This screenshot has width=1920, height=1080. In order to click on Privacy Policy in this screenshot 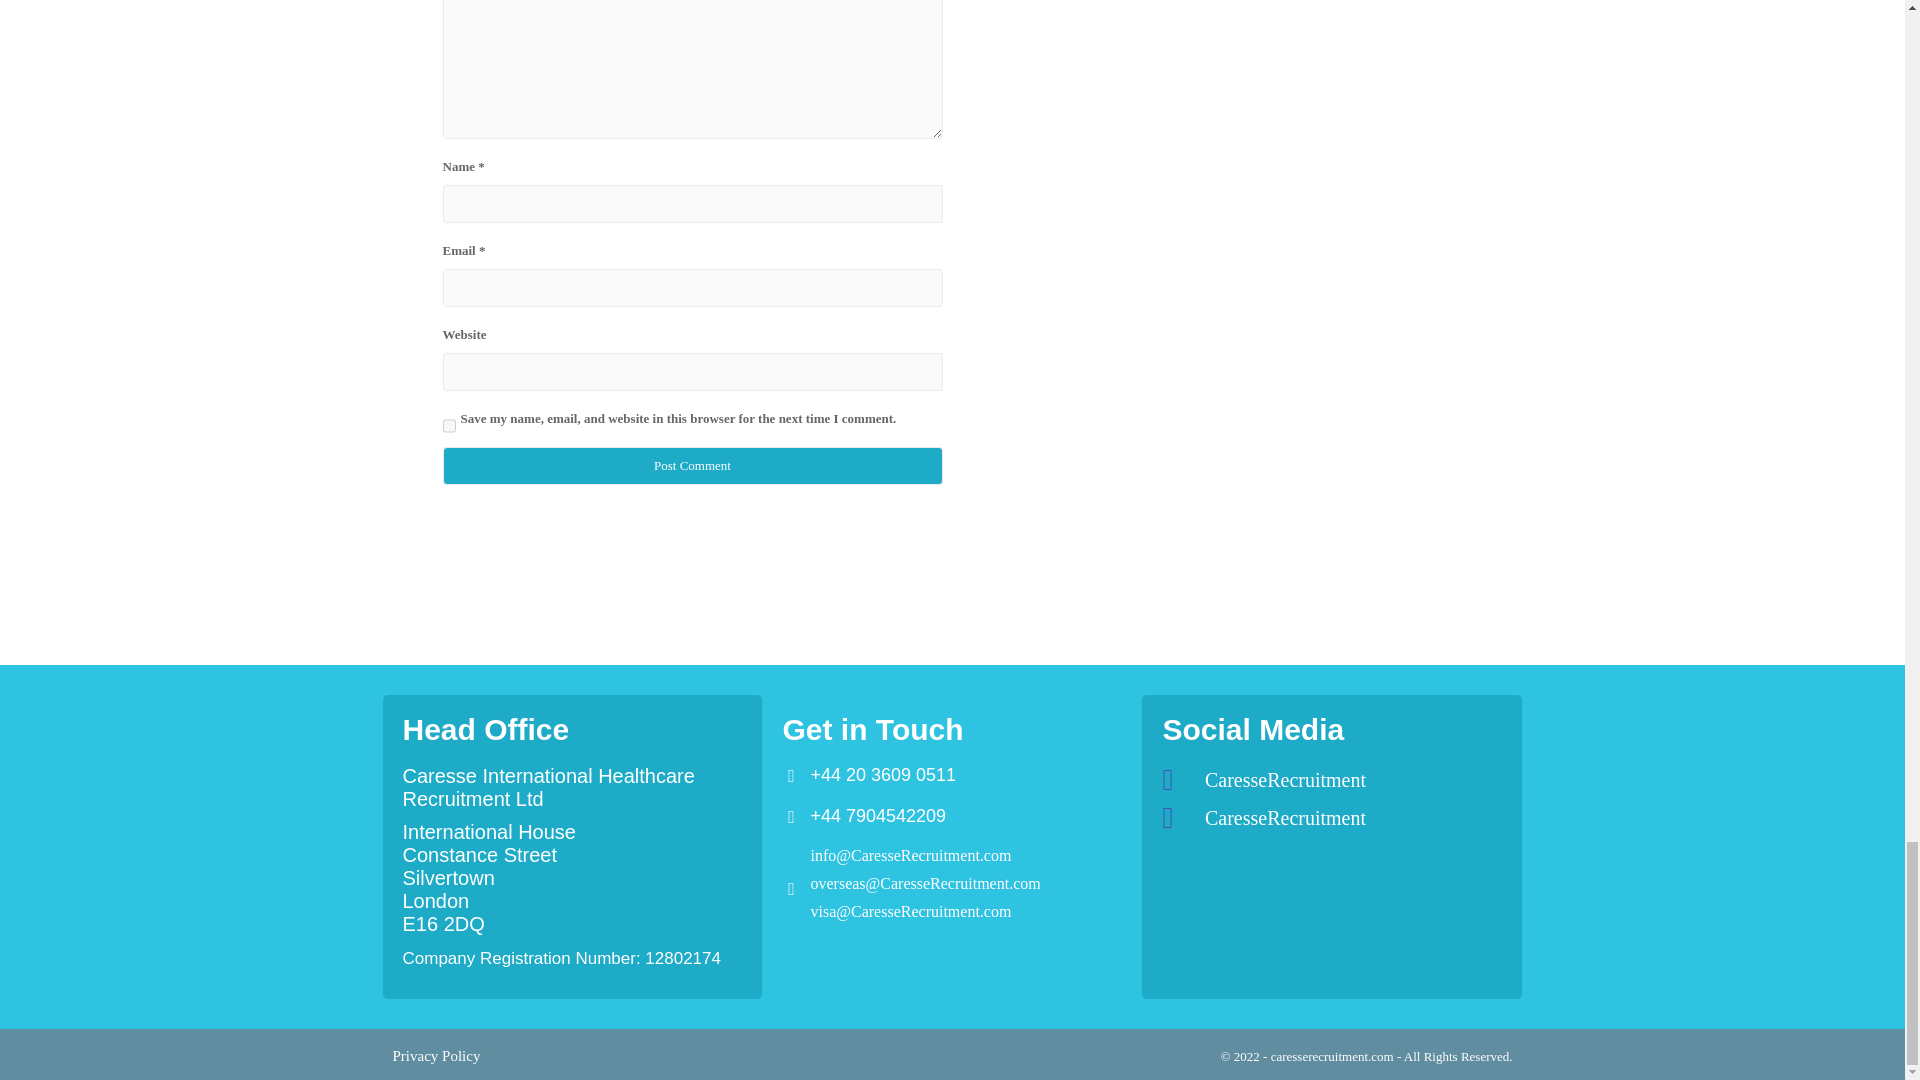, I will do `click(436, 1055)`.